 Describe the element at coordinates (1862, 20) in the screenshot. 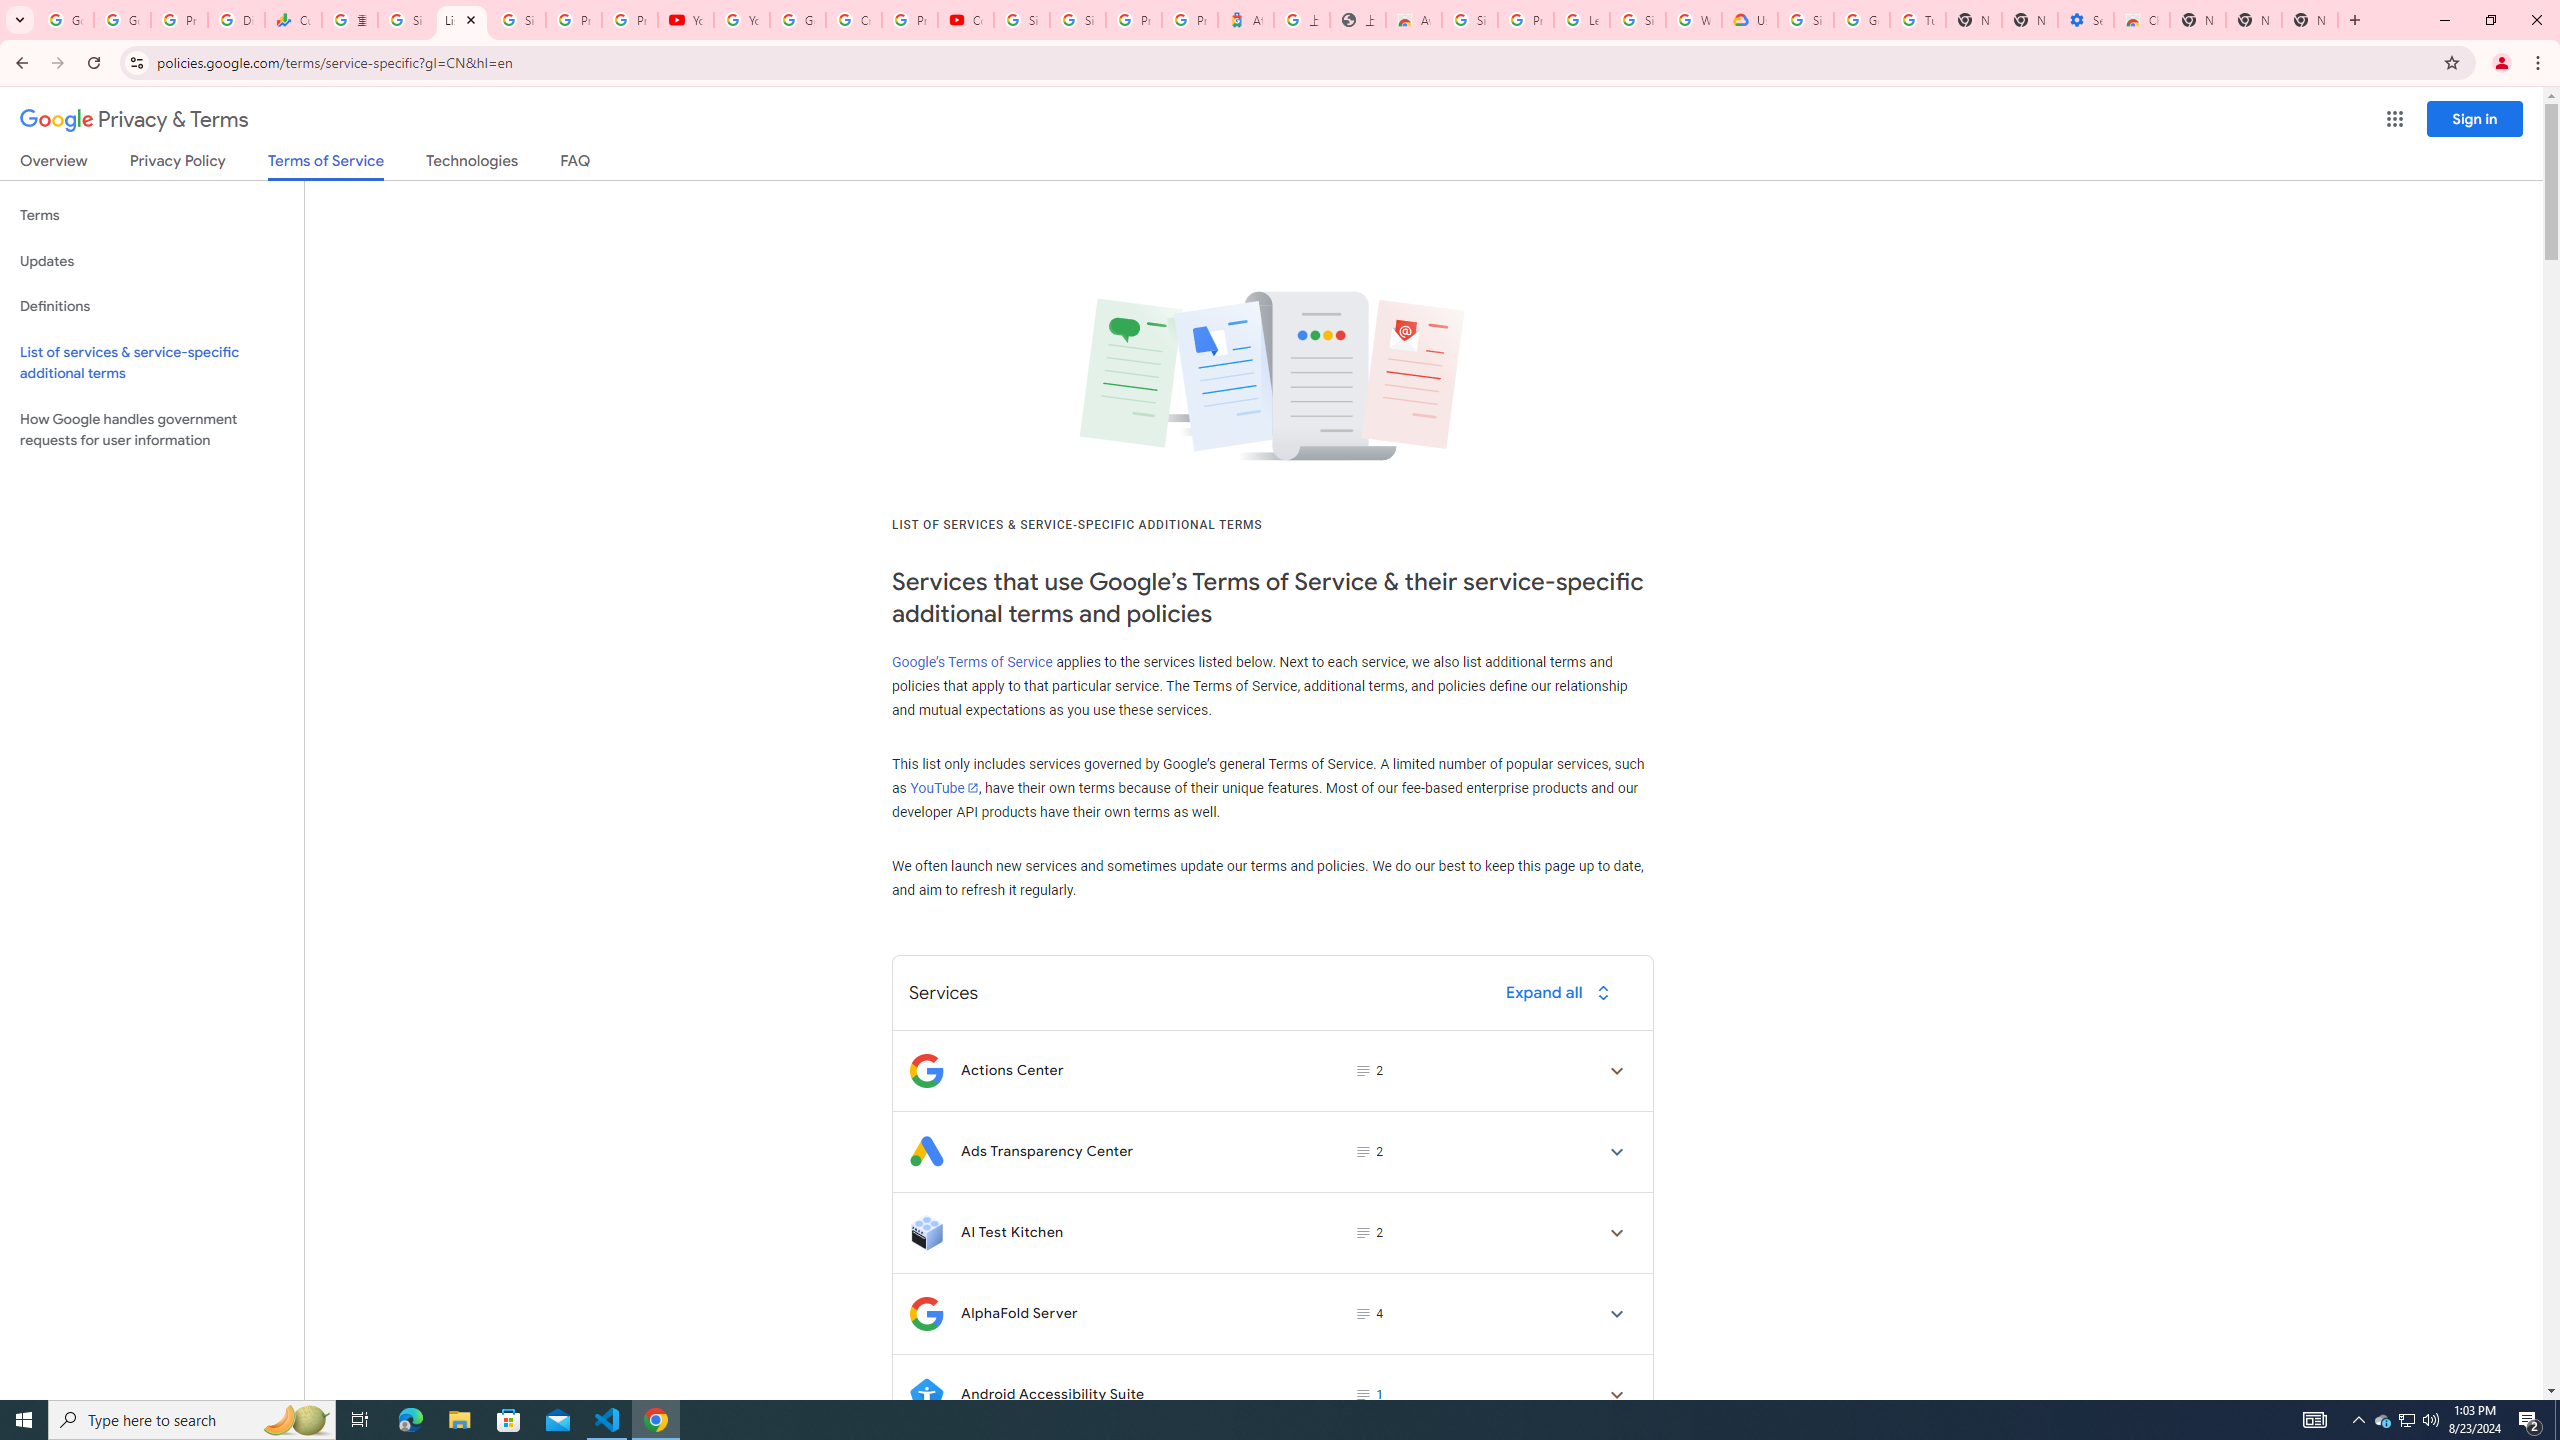

I see `Google Account Help` at that location.